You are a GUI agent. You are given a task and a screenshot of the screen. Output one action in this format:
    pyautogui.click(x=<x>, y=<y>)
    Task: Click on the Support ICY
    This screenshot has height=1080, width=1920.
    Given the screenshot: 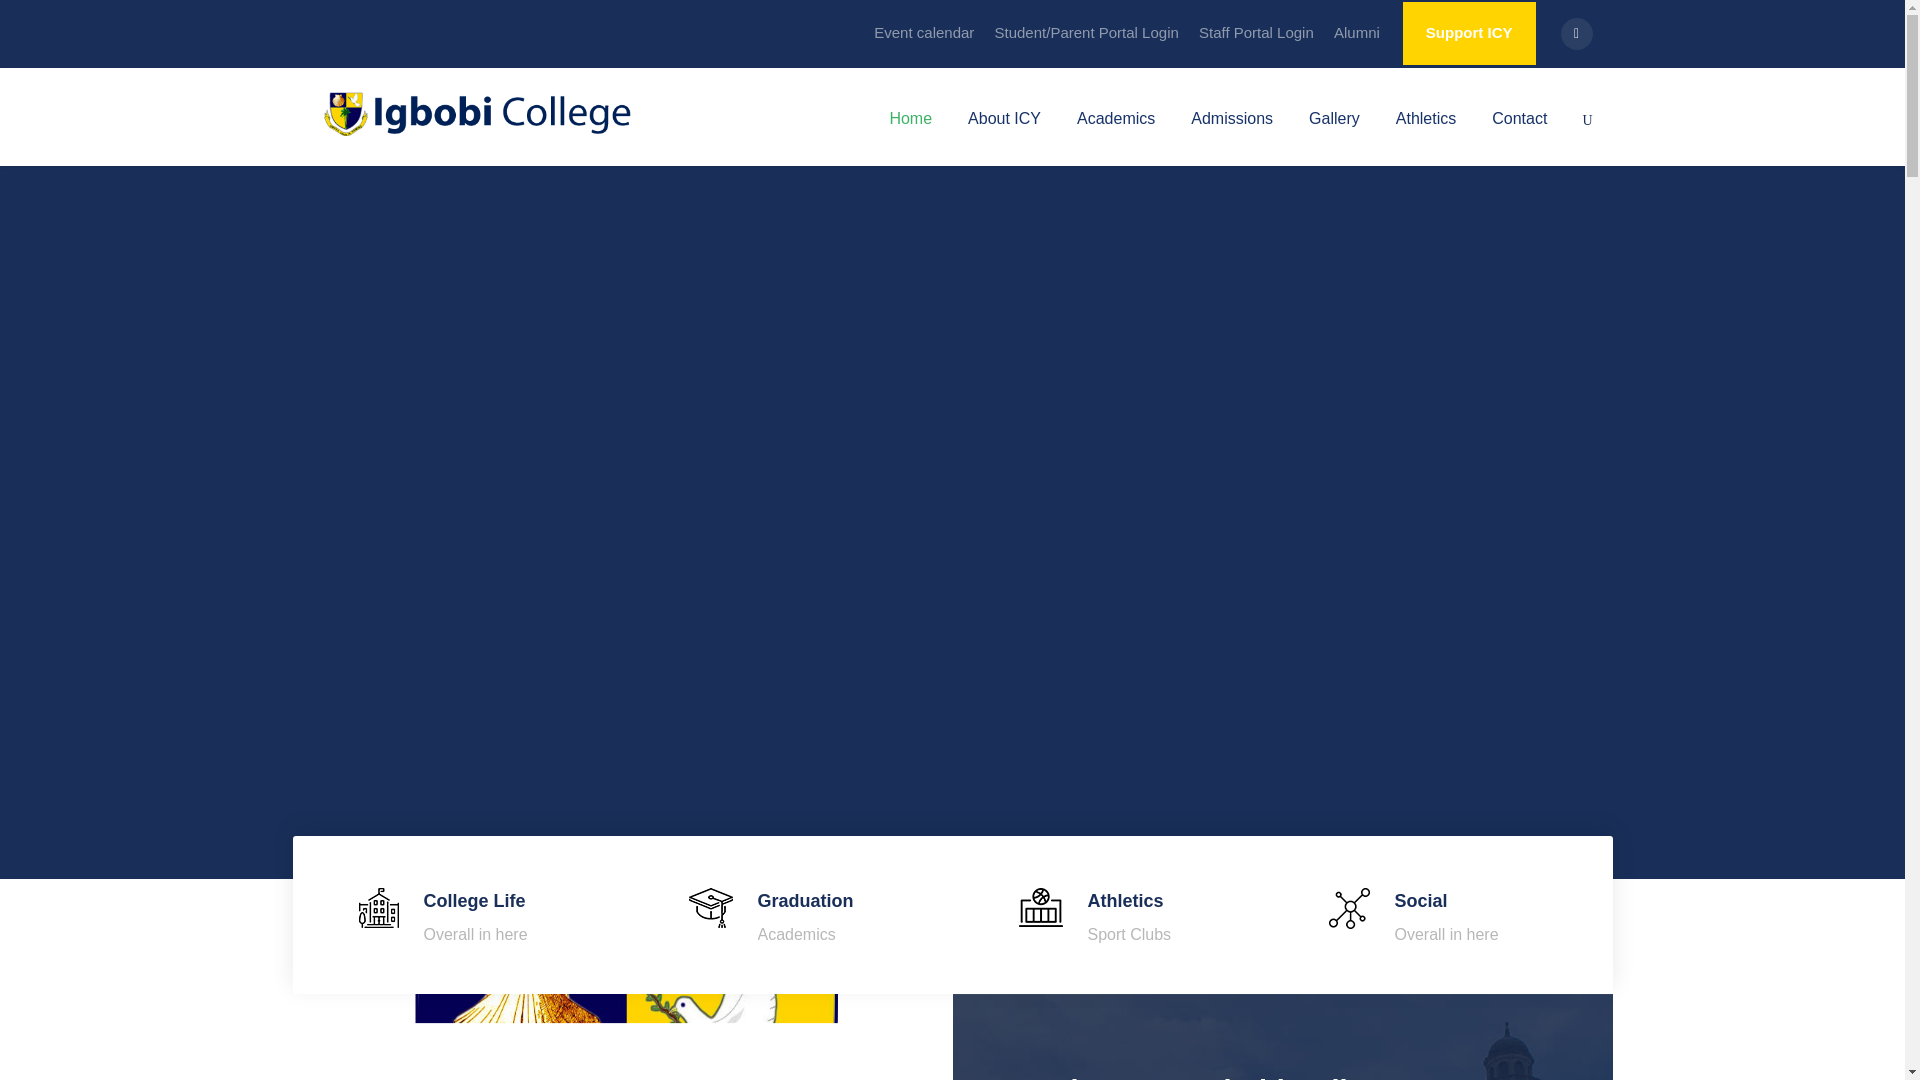 What is the action you would take?
    pyautogui.click(x=1470, y=33)
    